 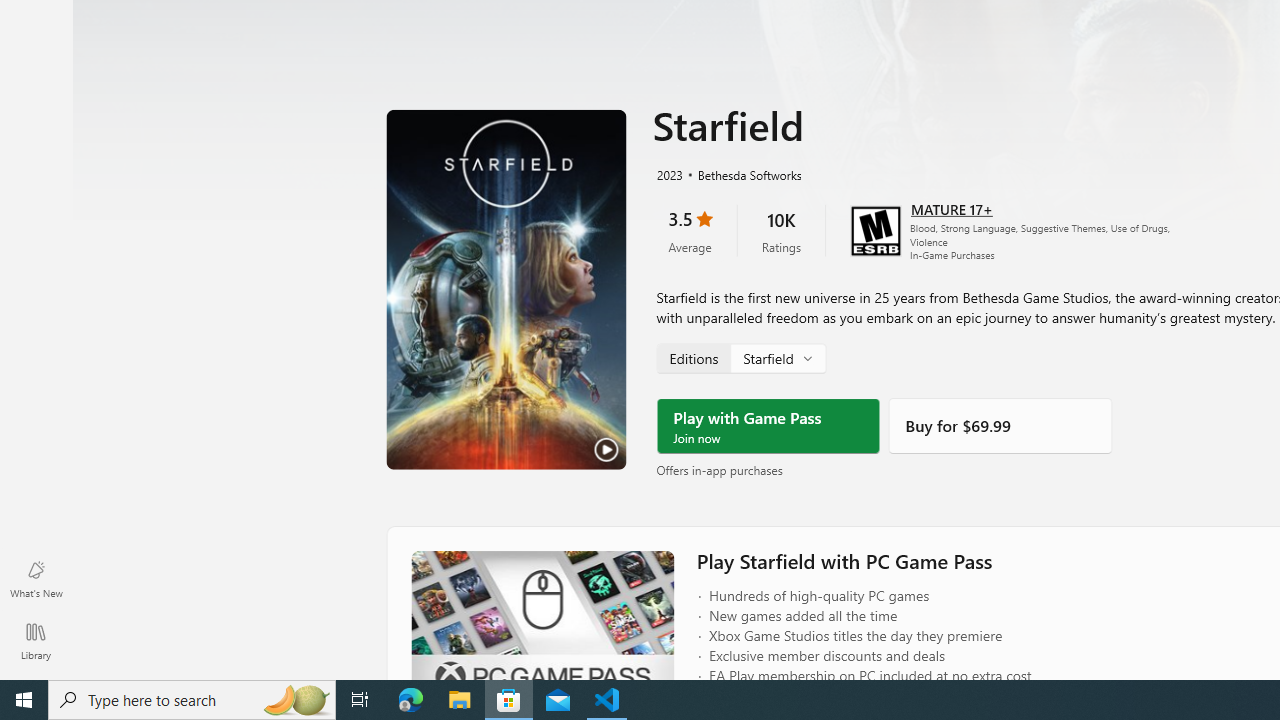 I want to click on Age rating: MATURE 17+. Click for more information., so click(x=952, y=208).